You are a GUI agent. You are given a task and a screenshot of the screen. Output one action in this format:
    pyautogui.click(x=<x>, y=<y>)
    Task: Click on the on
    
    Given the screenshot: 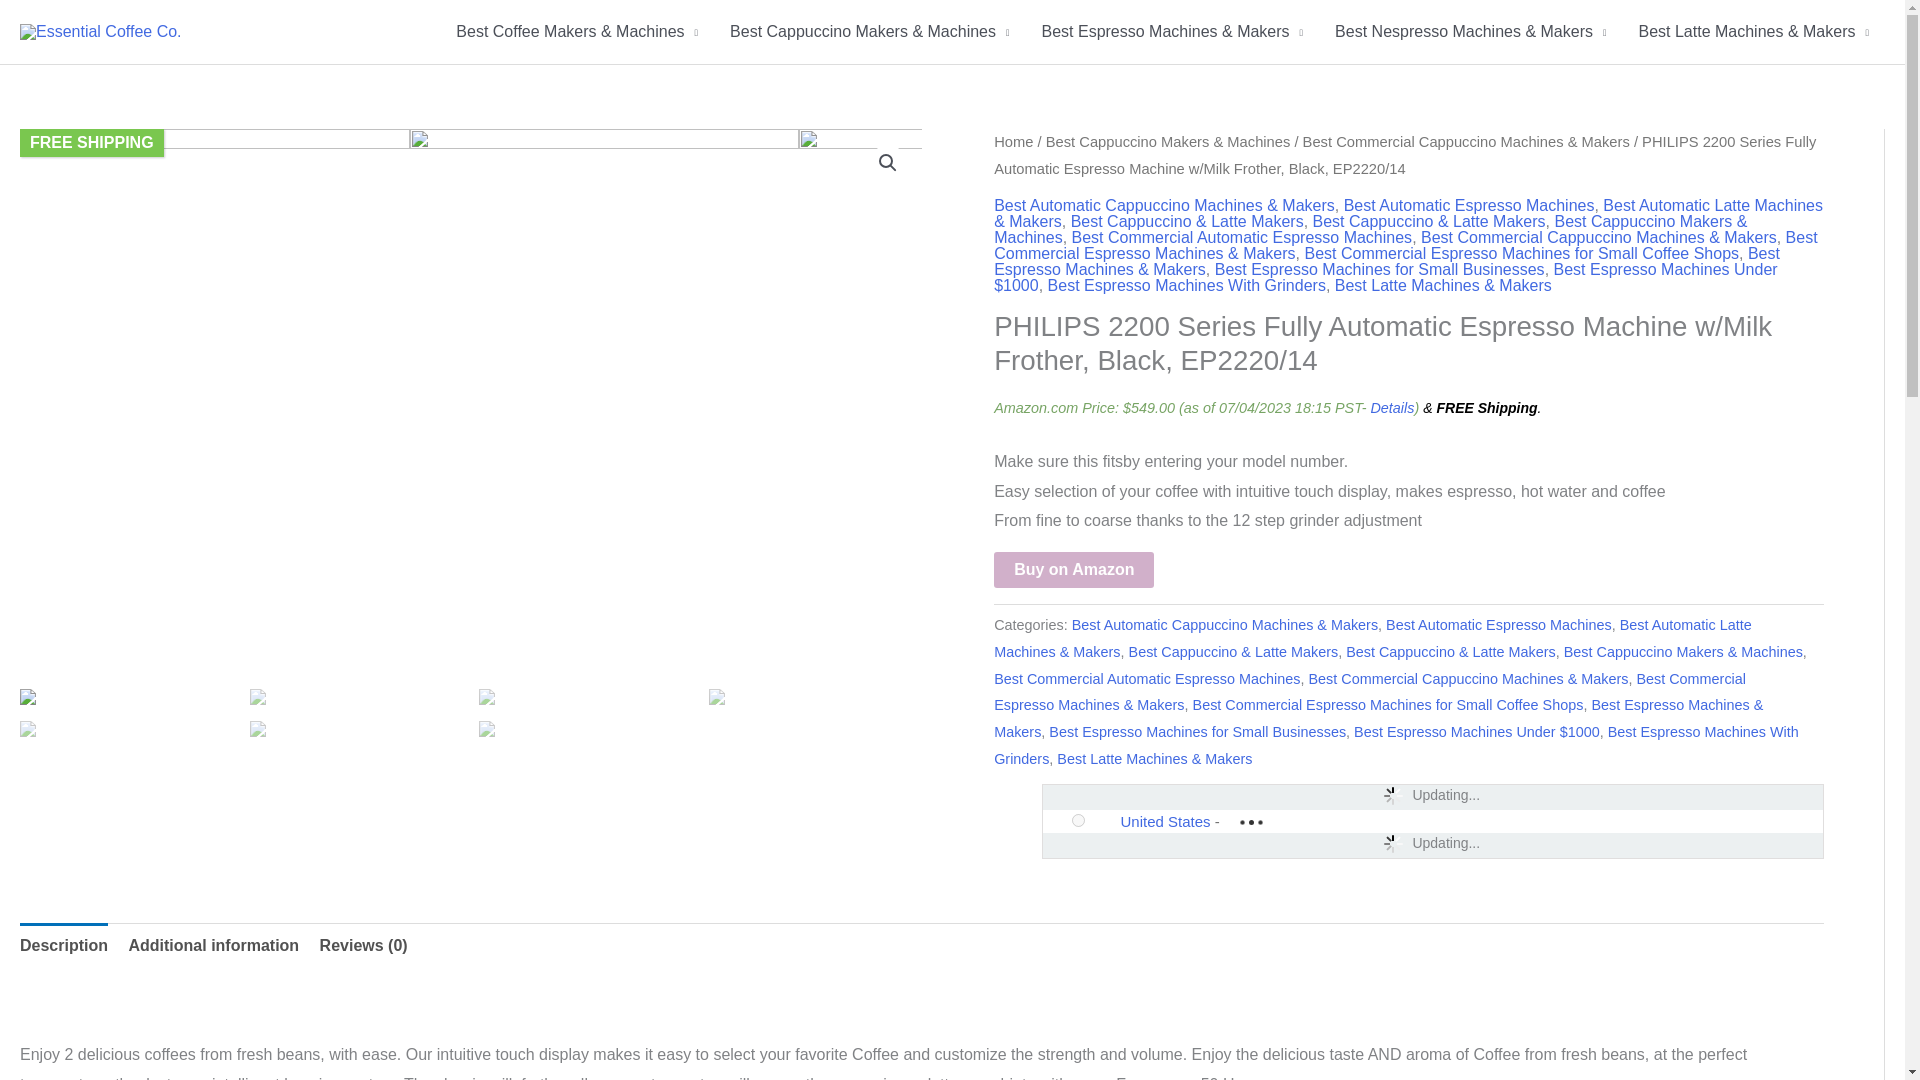 What is the action you would take?
    pyautogui.click(x=1078, y=820)
    